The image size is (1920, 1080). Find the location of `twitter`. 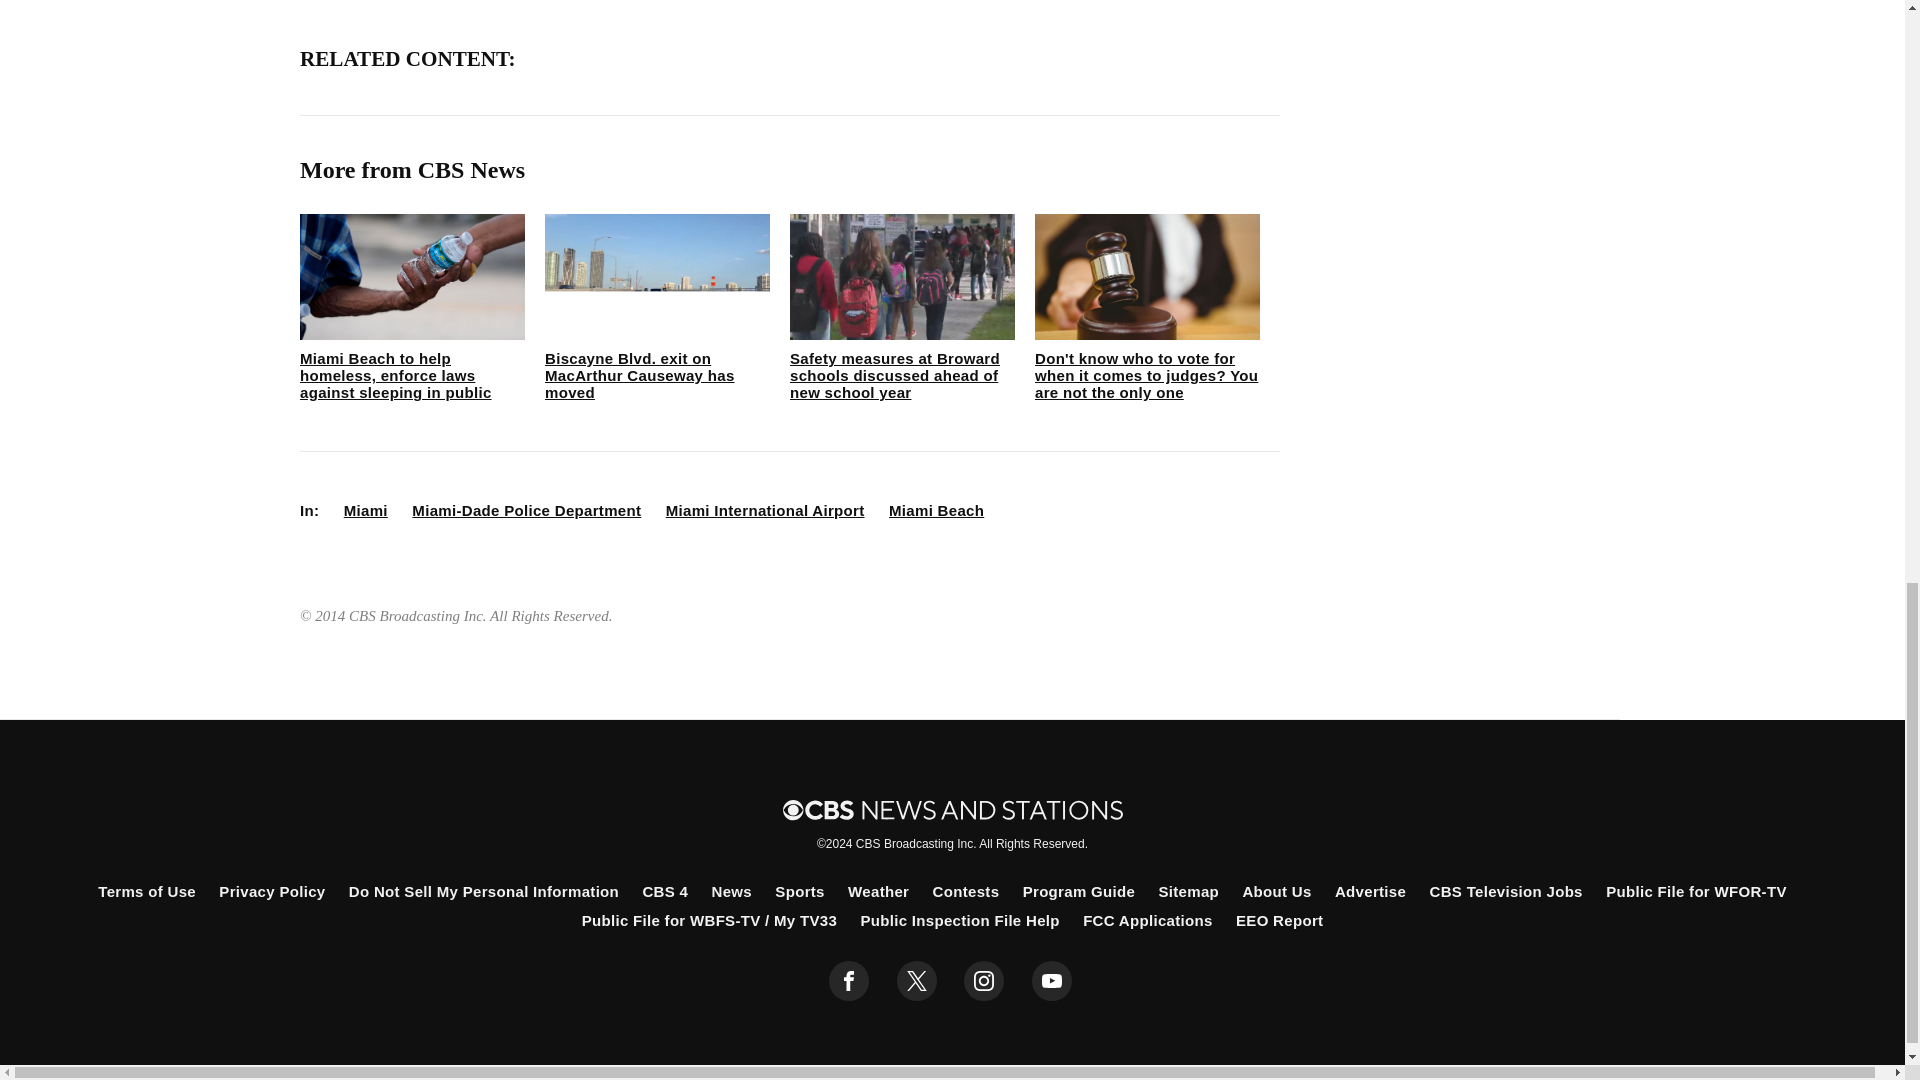

twitter is located at coordinates (916, 981).